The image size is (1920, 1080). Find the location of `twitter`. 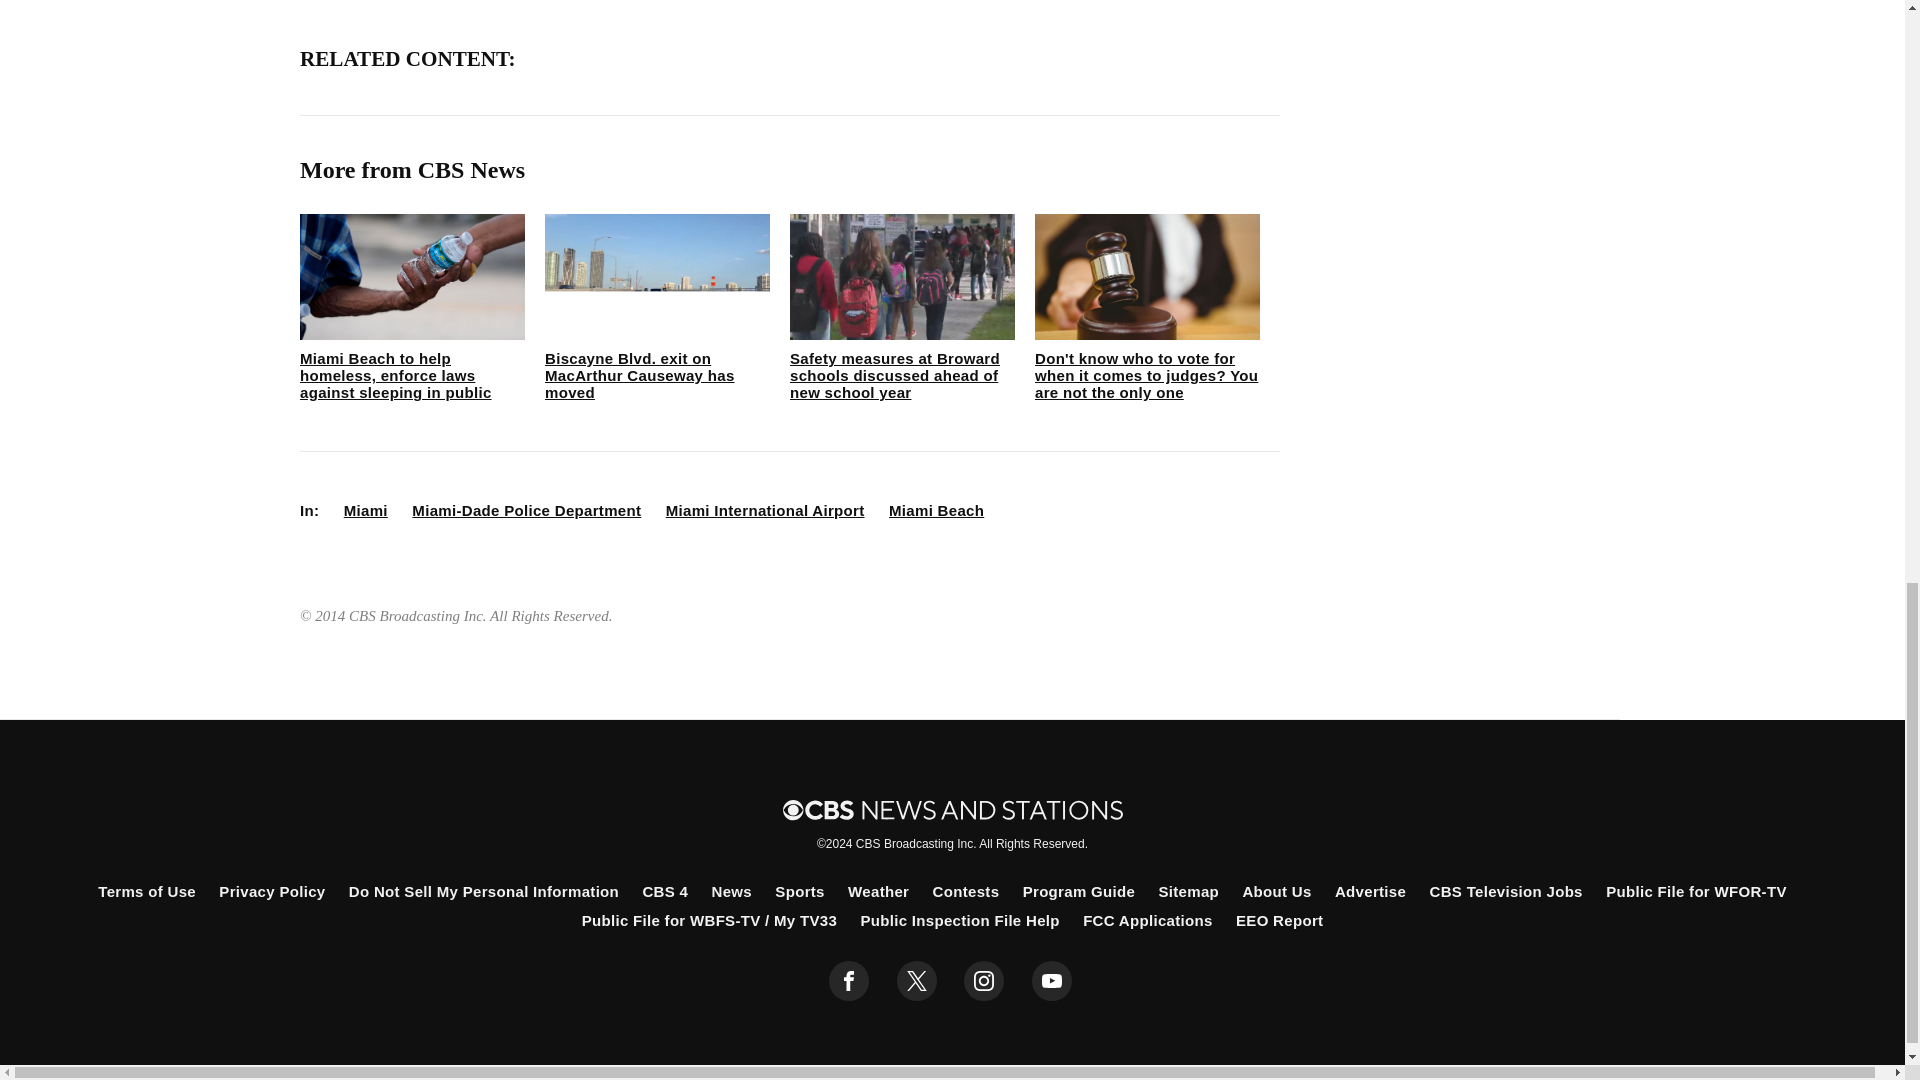

twitter is located at coordinates (916, 981).